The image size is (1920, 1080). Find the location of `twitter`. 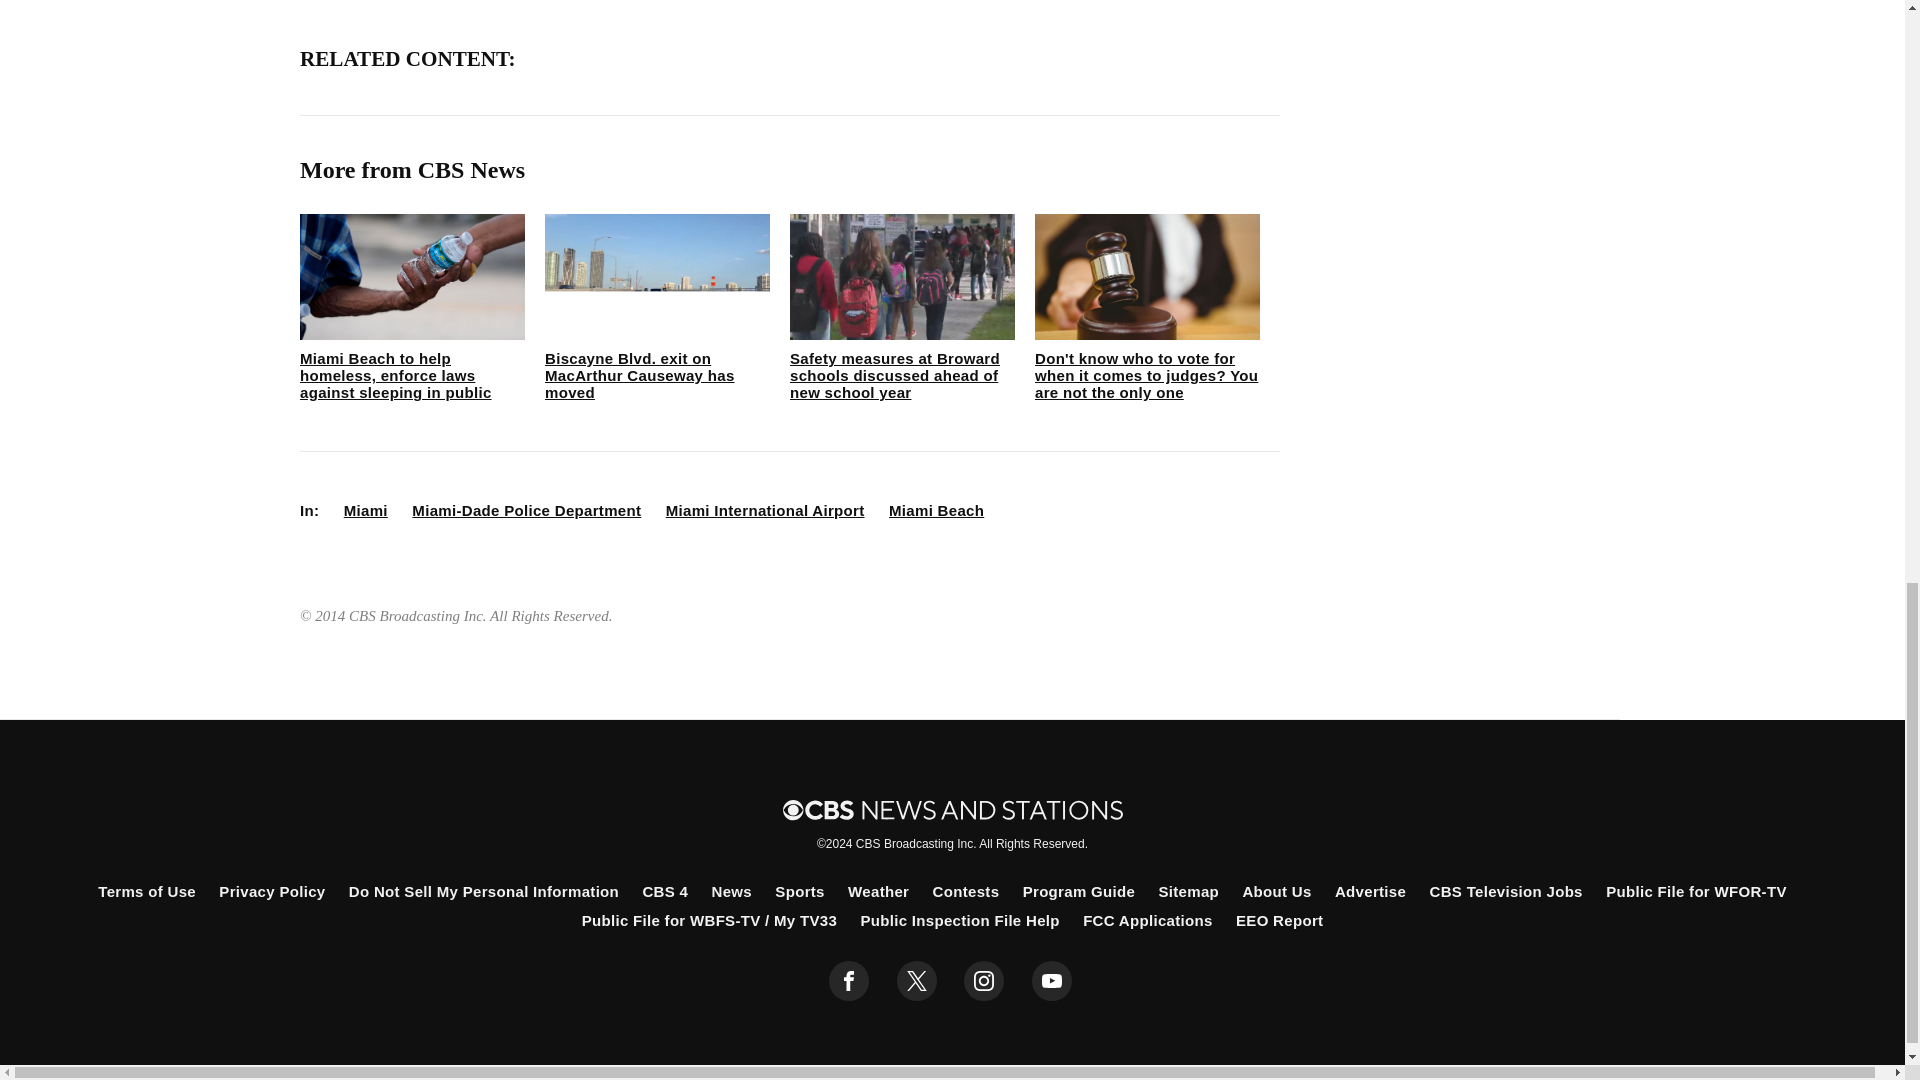

twitter is located at coordinates (916, 981).